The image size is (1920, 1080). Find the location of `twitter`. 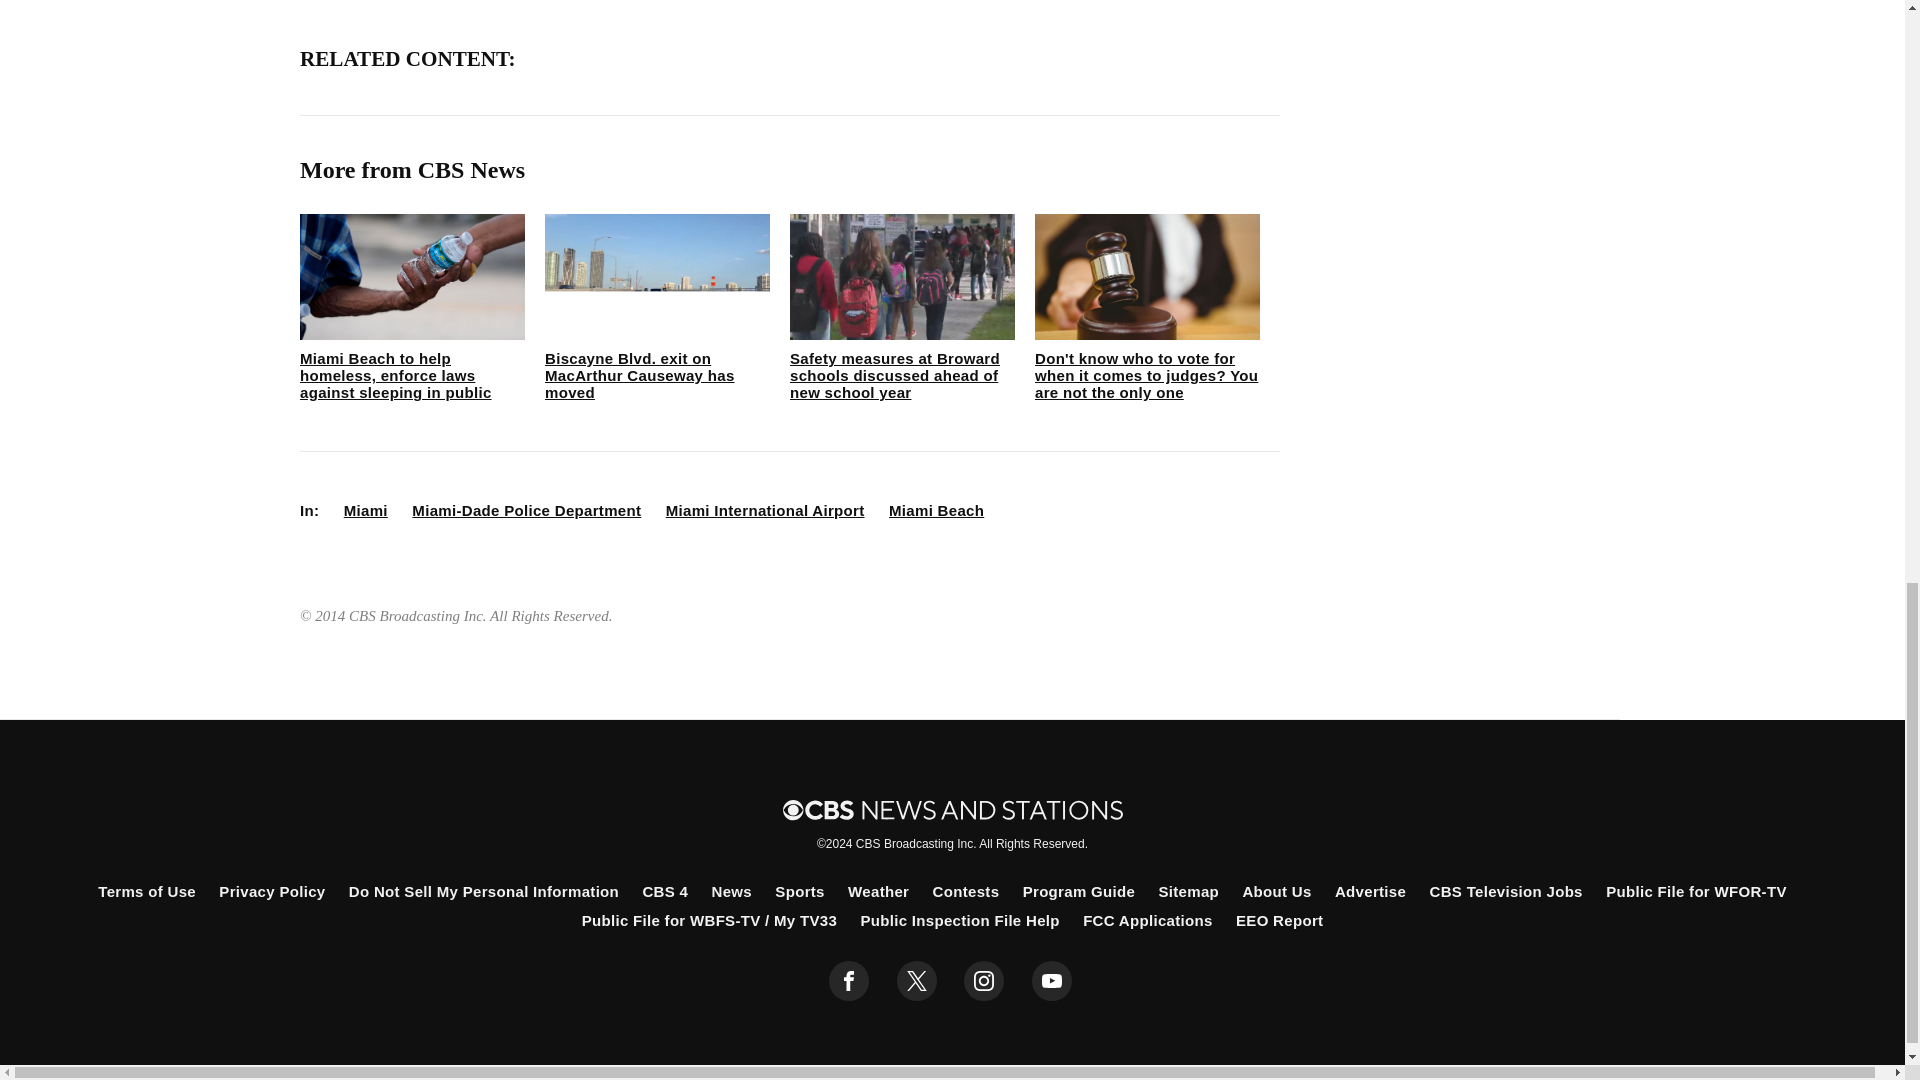

twitter is located at coordinates (916, 981).